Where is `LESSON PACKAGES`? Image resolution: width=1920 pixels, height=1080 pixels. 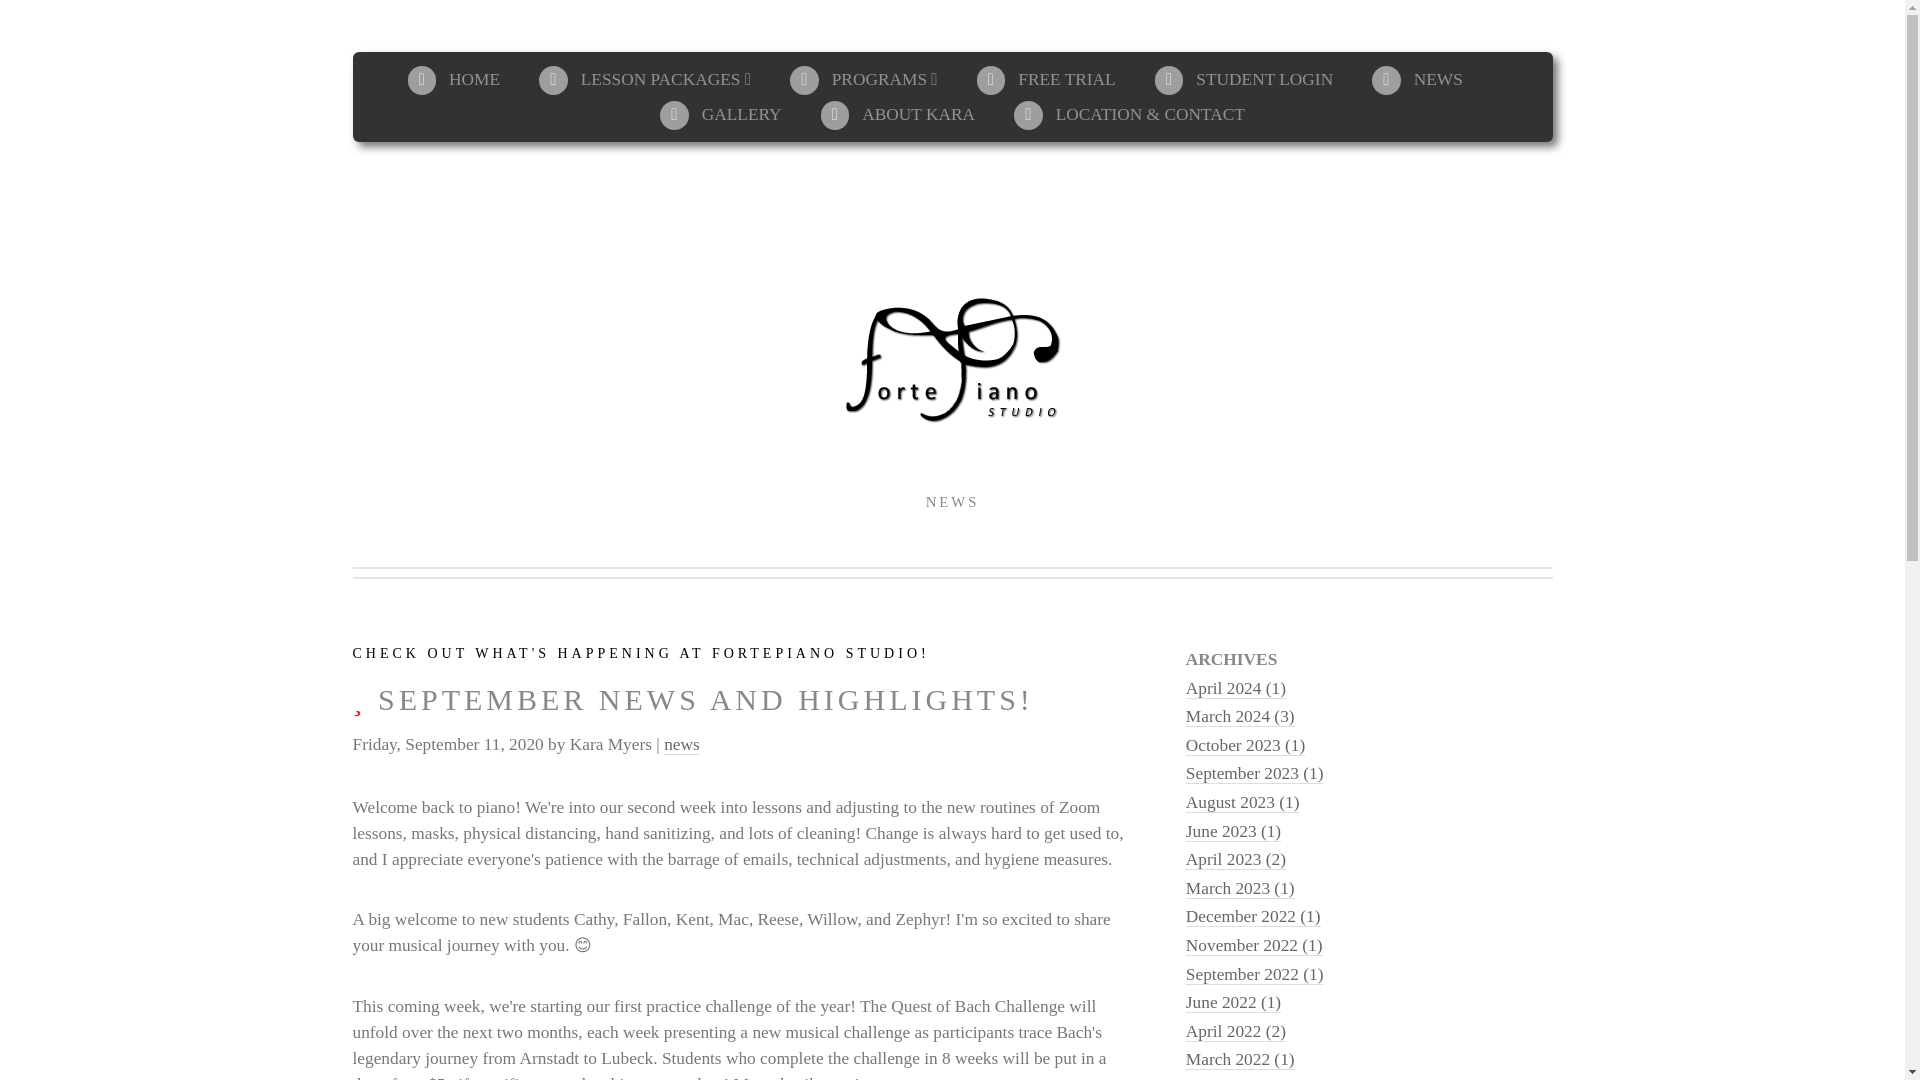
LESSON PACKAGES is located at coordinates (644, 79).